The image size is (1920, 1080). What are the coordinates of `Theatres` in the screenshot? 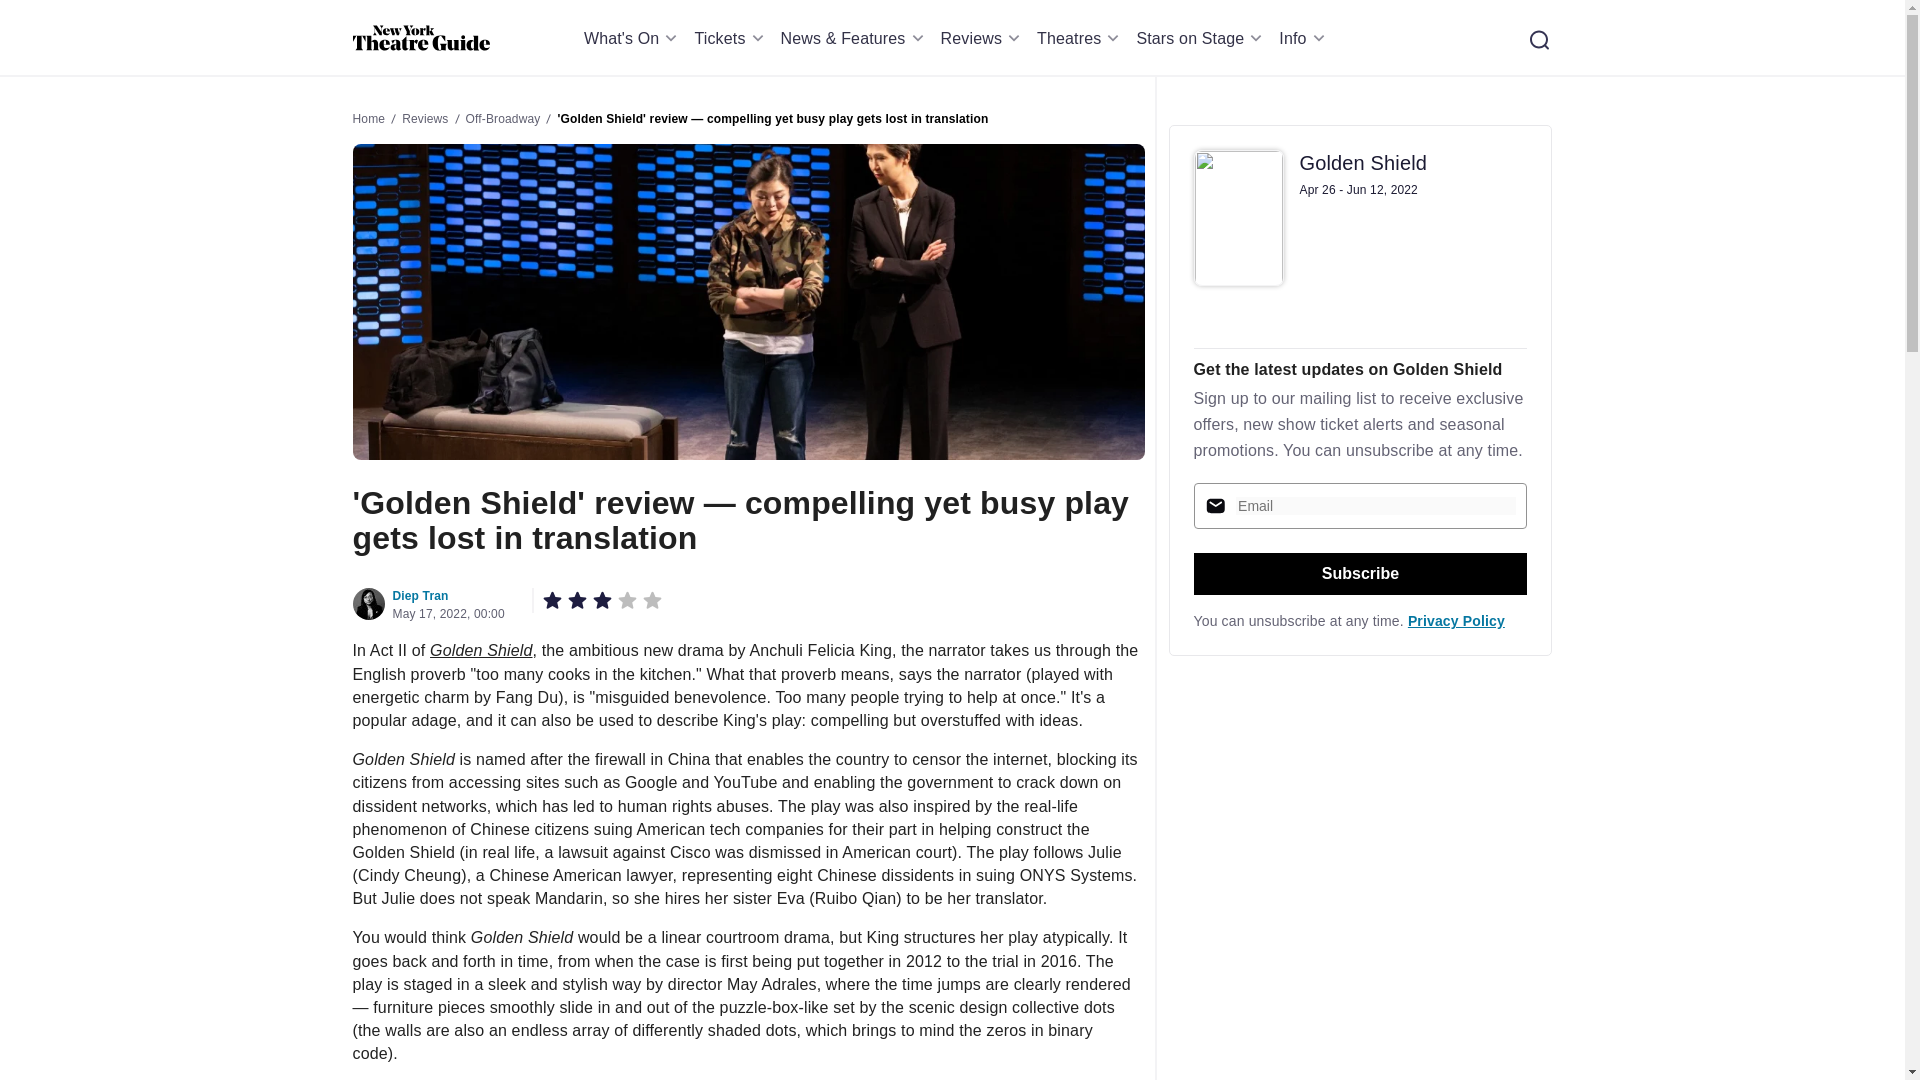 It's located at (1080, 38).